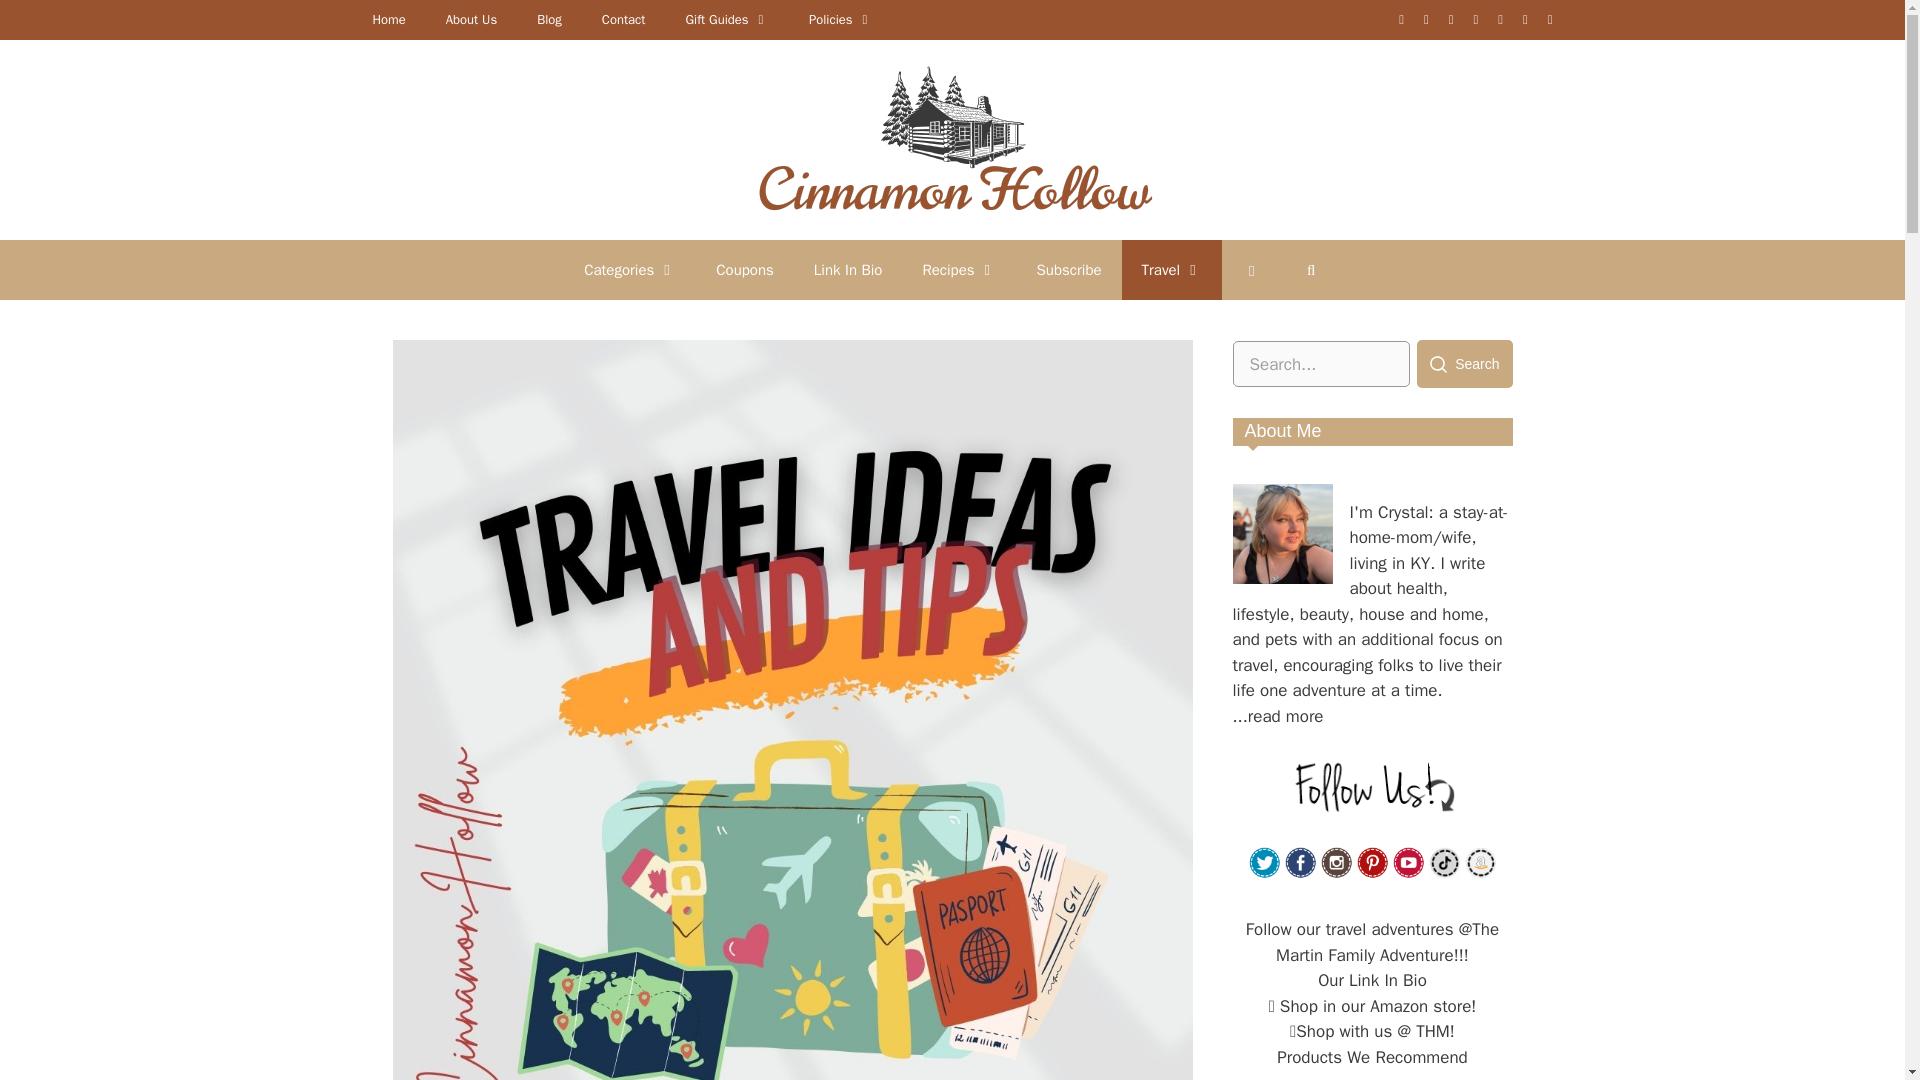 This screenshot has height=1080, width=1920. I want to click on Link In Bio, so click(848, 270).